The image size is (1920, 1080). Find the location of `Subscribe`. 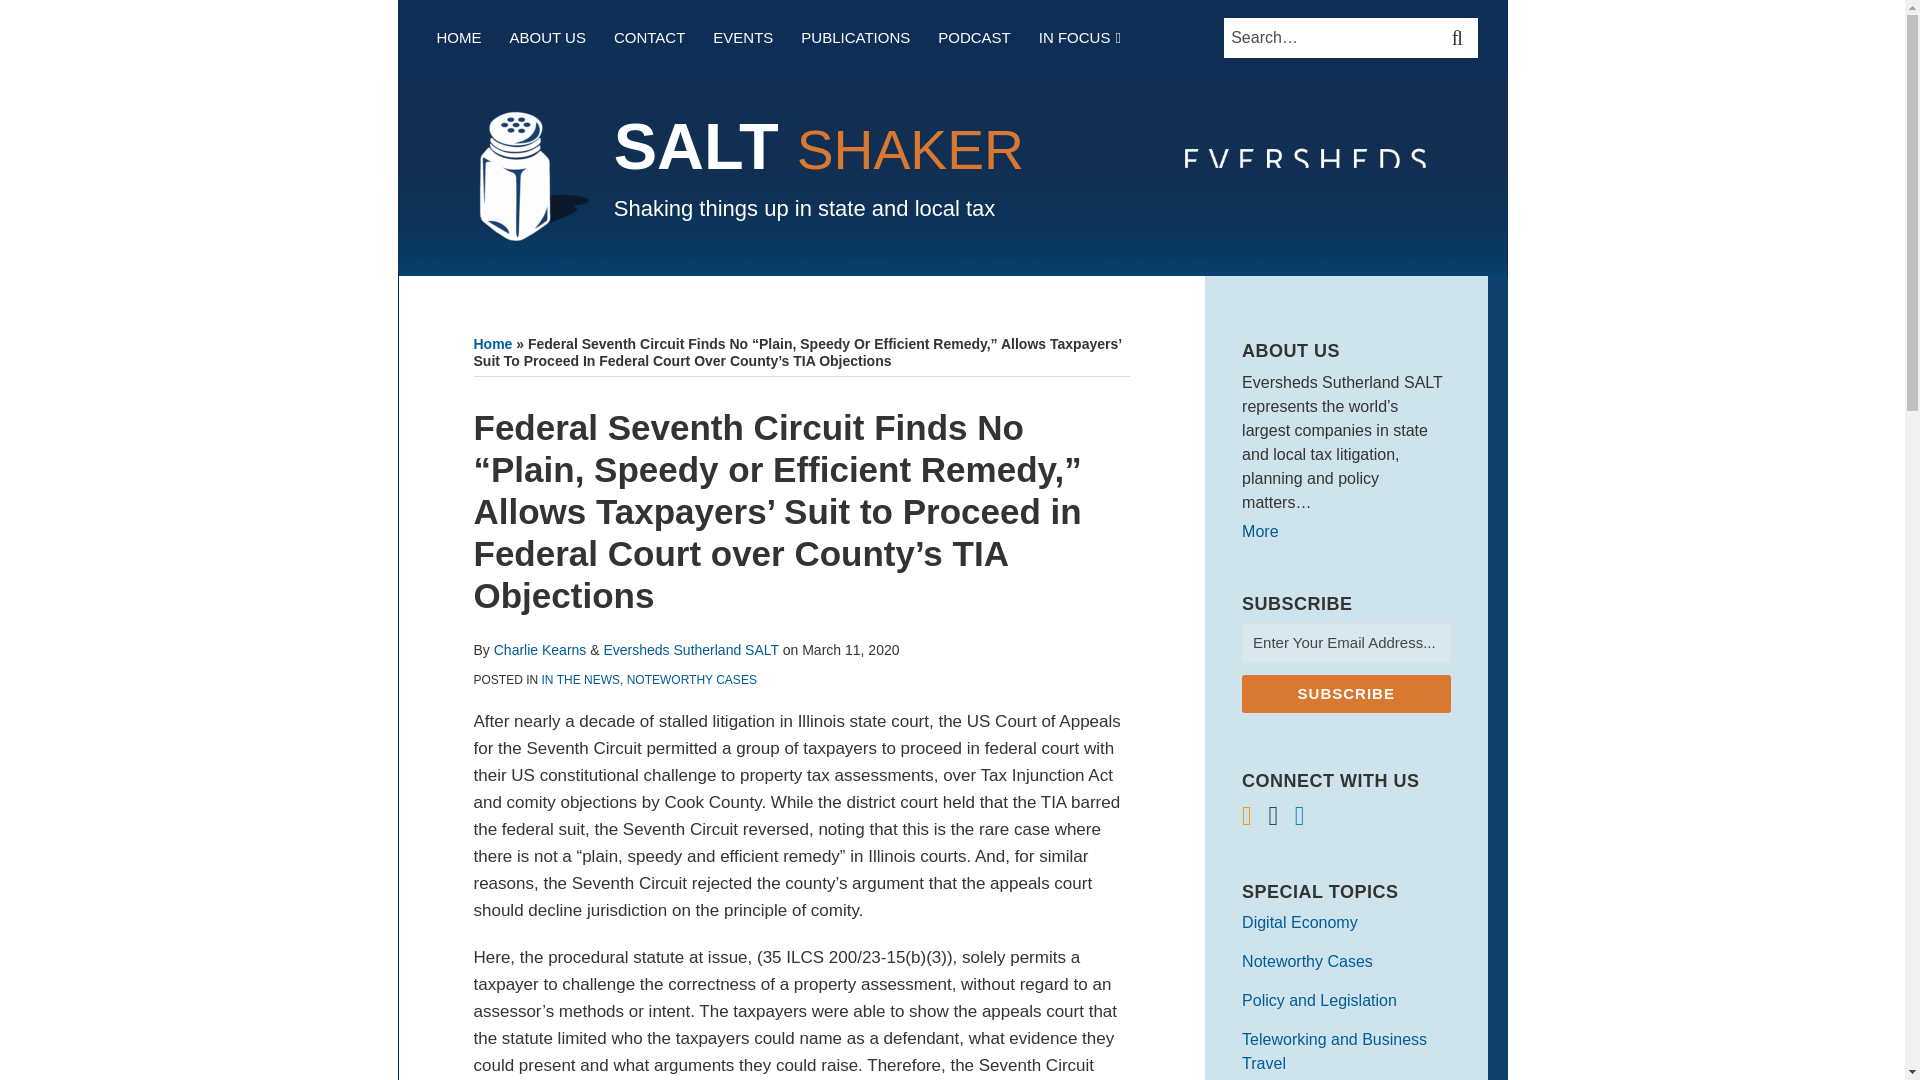

Subscribe is located at coordinates (1346, 694).